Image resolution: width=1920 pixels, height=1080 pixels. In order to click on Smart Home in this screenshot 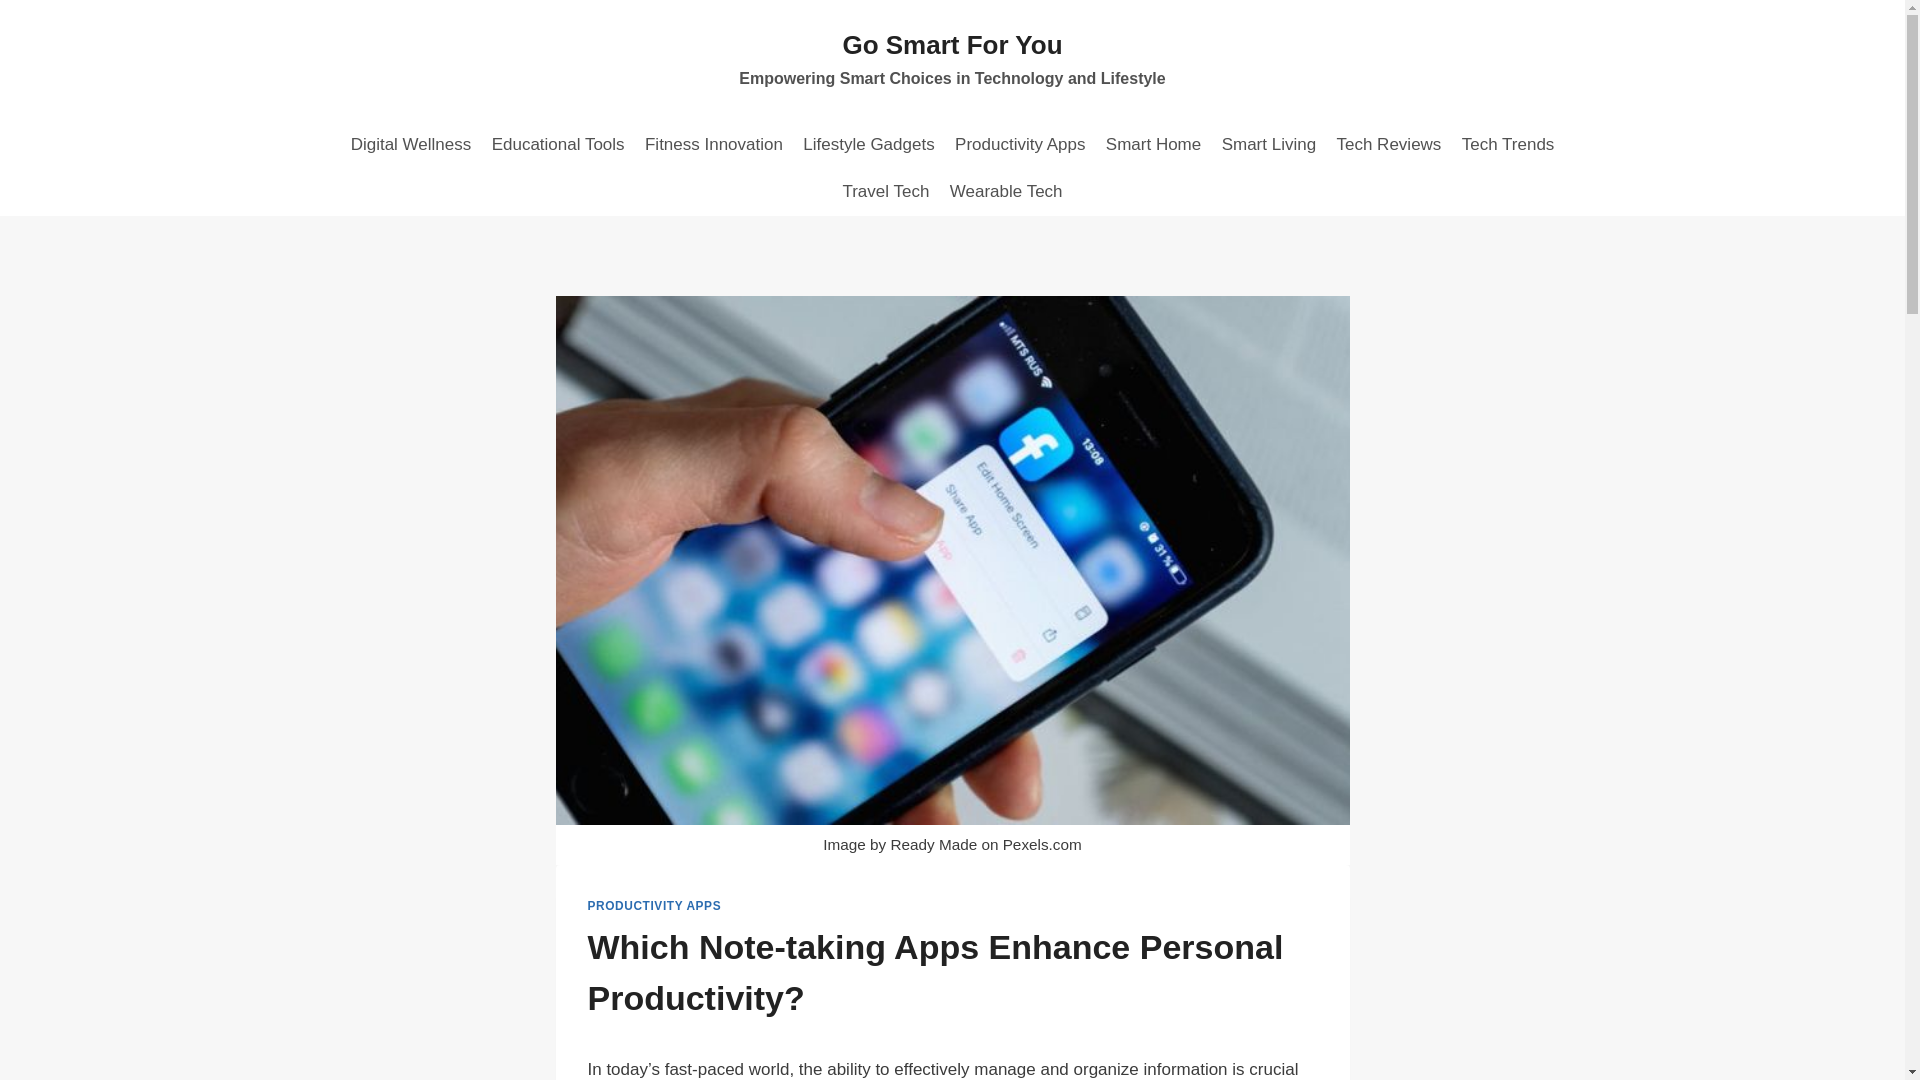, I will do `click(1154, 144)`.